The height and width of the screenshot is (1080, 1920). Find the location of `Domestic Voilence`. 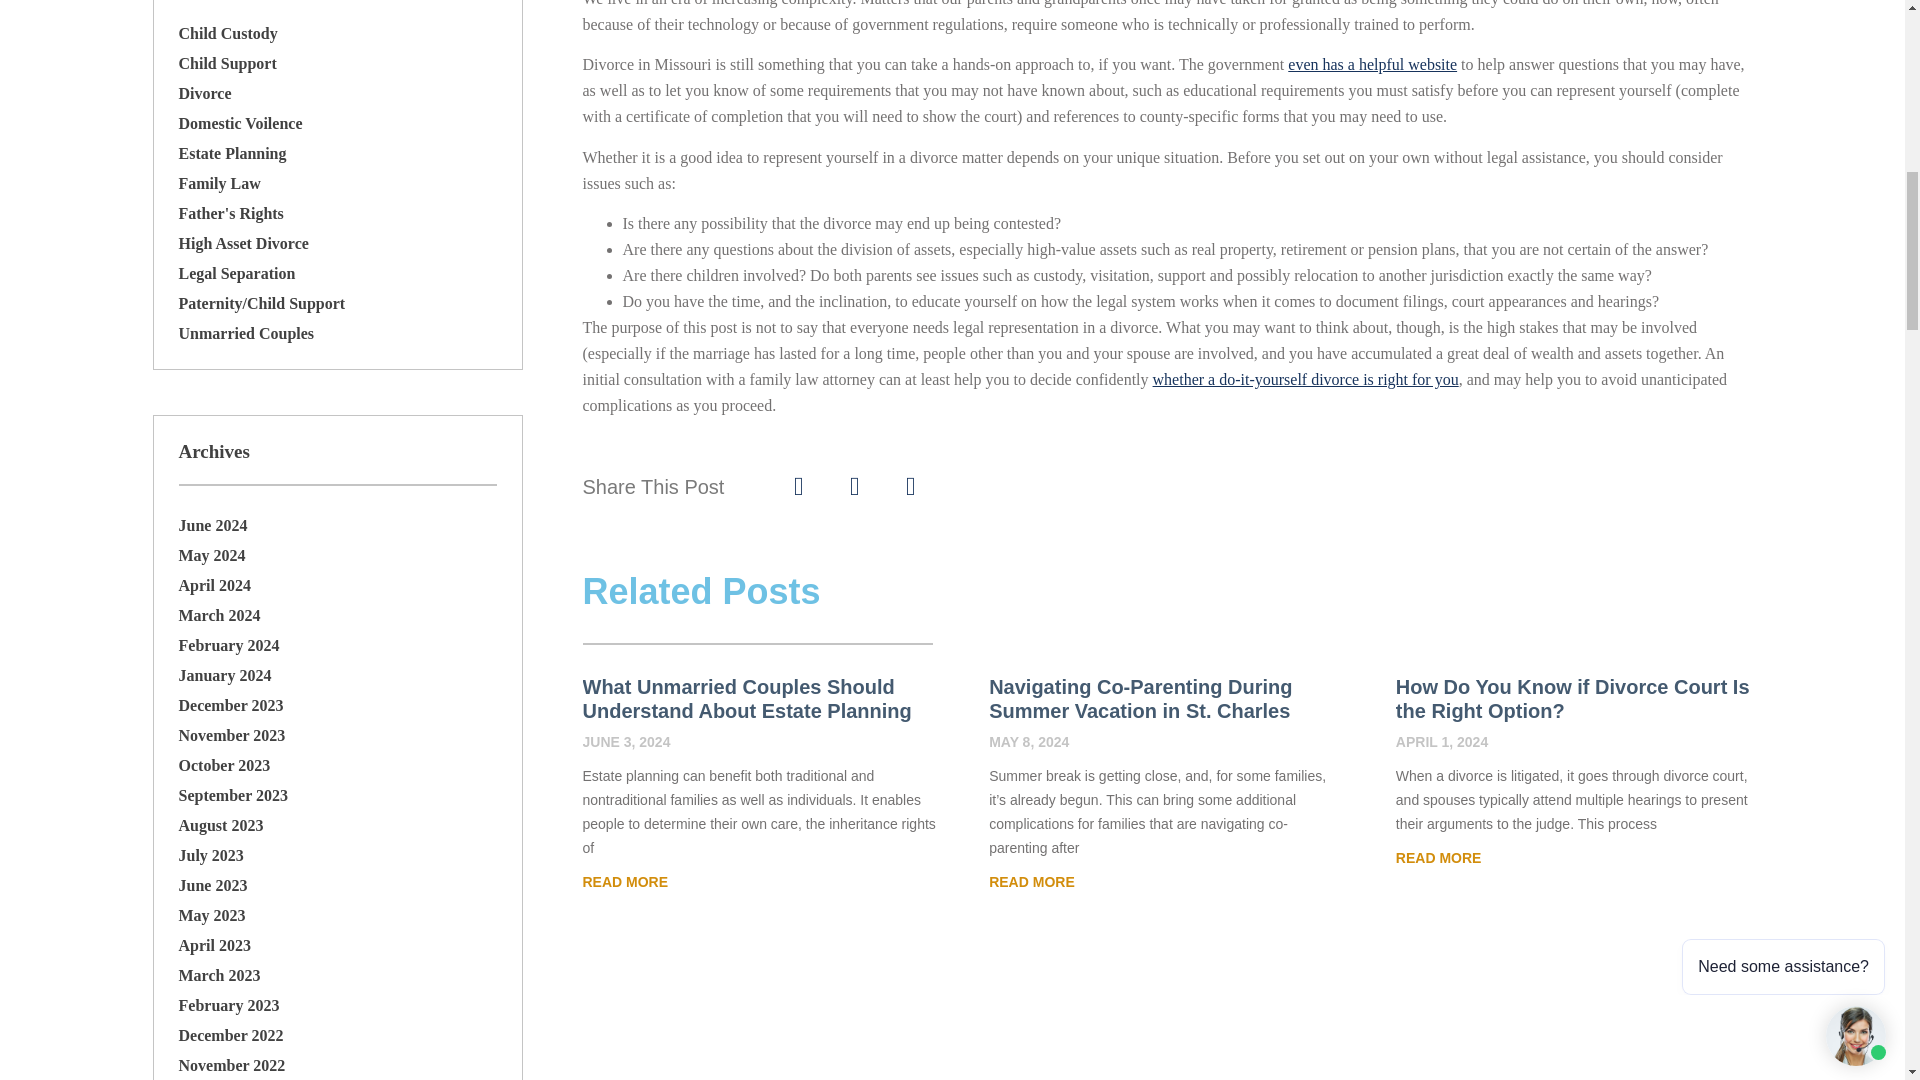

Domestic Voilence is located at coordinates (240, 122).